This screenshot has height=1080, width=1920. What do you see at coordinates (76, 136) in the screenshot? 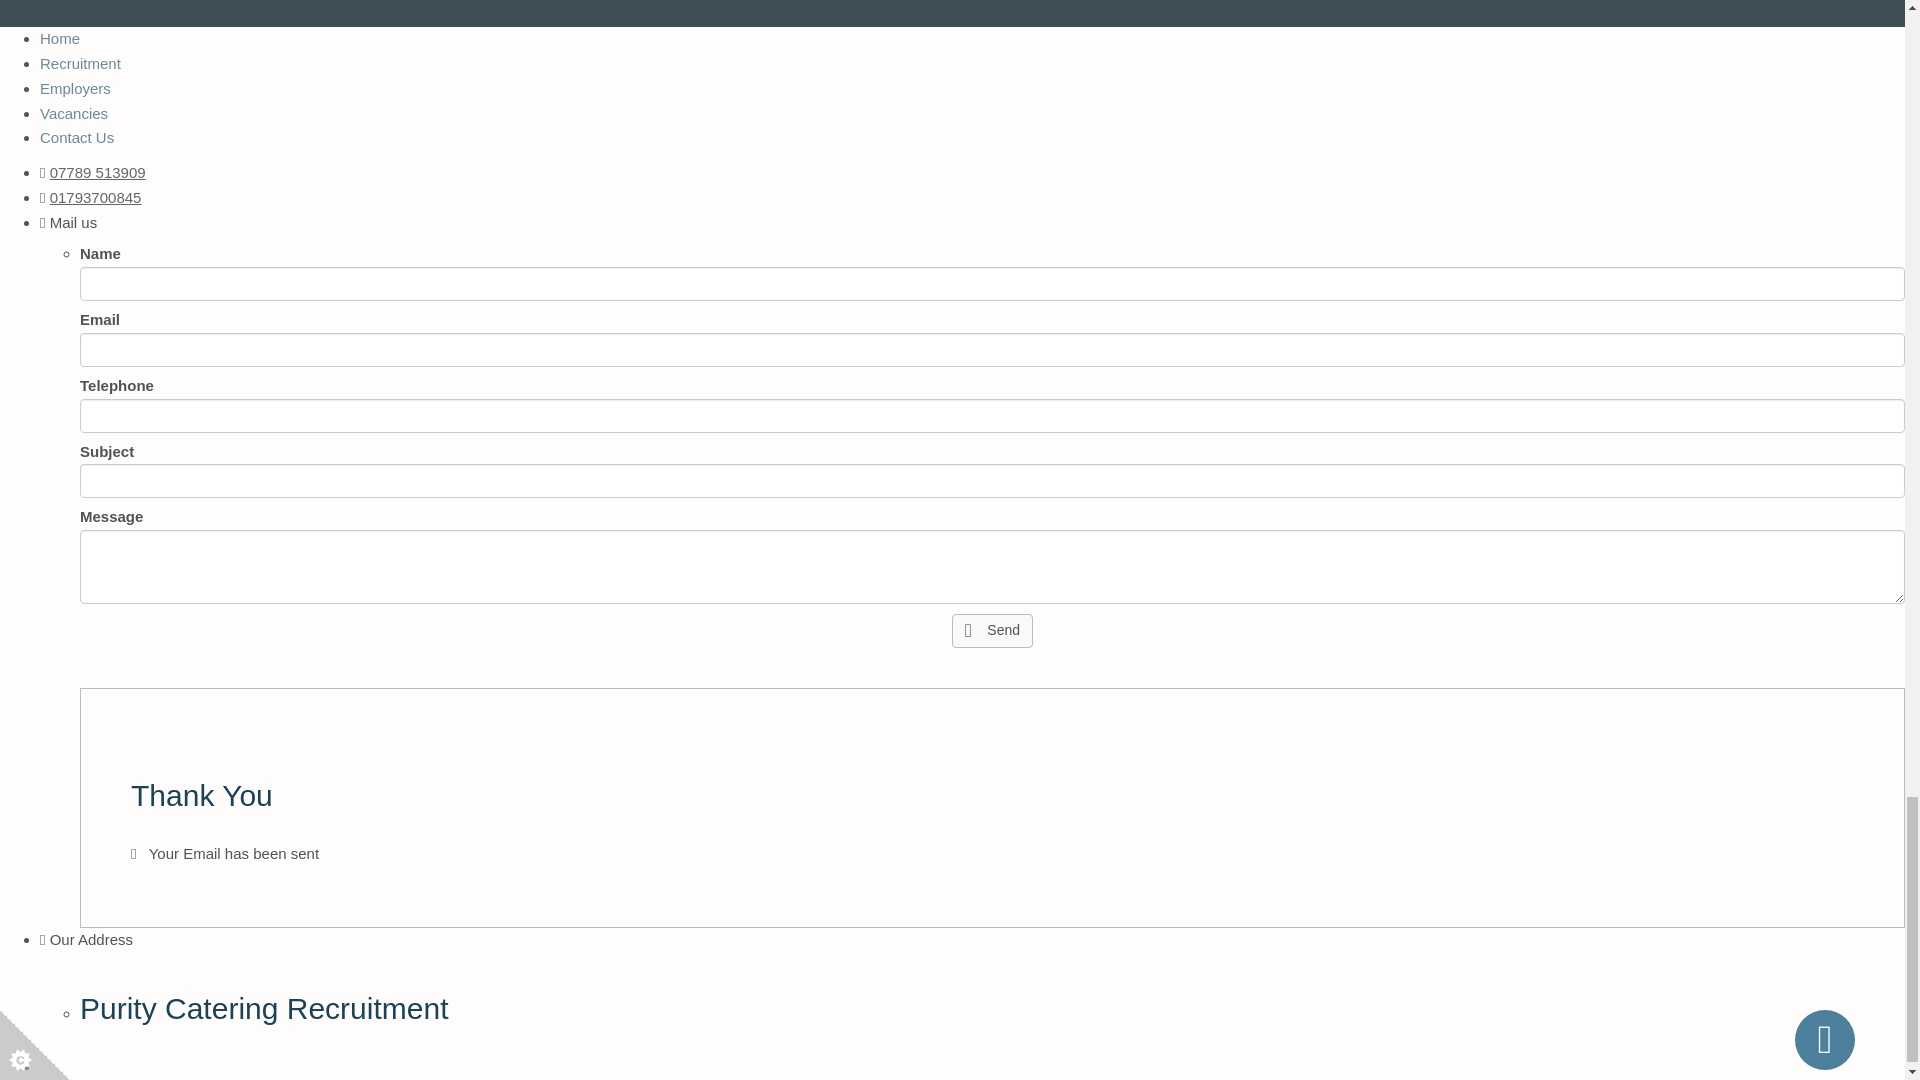
I see `Contact Us` at bounding box center [76, 136].